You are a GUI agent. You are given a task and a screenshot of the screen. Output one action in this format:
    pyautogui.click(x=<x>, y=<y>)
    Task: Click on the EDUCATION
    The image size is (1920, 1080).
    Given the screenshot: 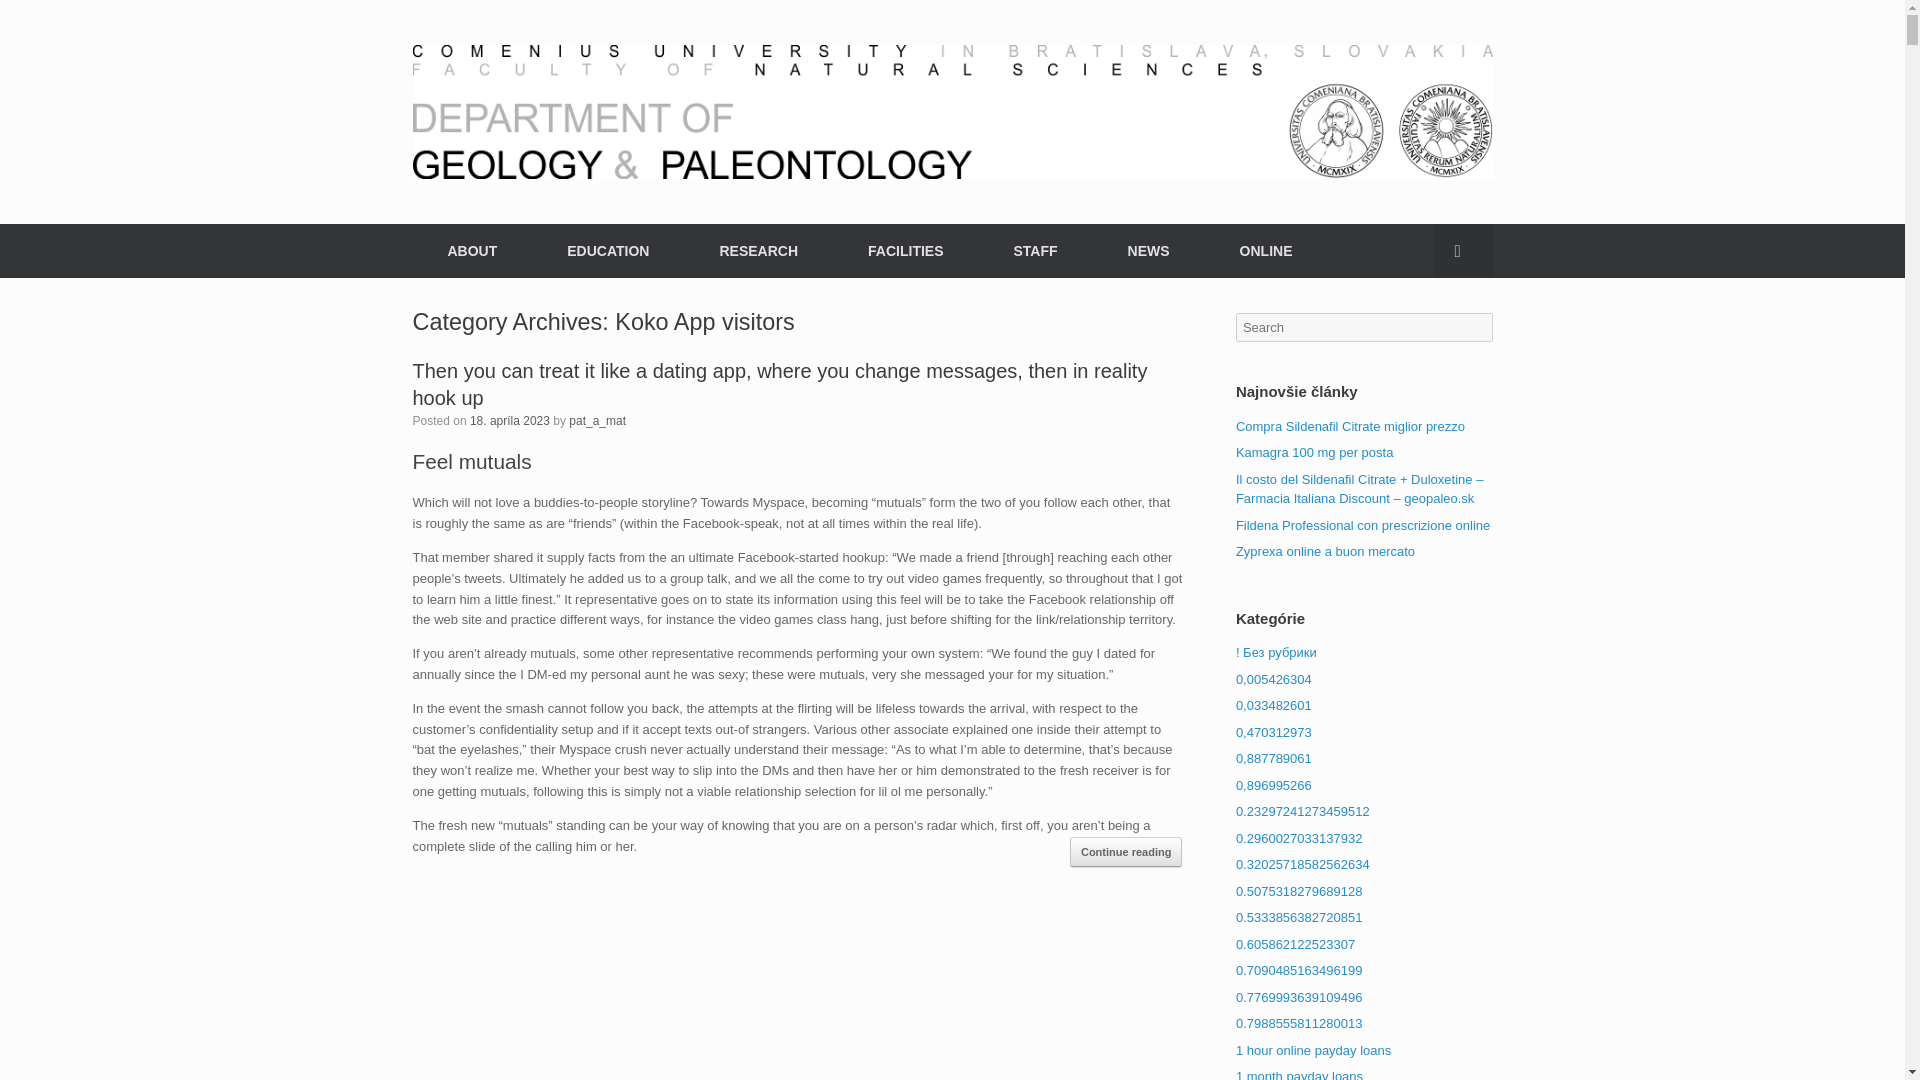 What is the action you would take?
    pyautogui.click(x=607, y=250)
    